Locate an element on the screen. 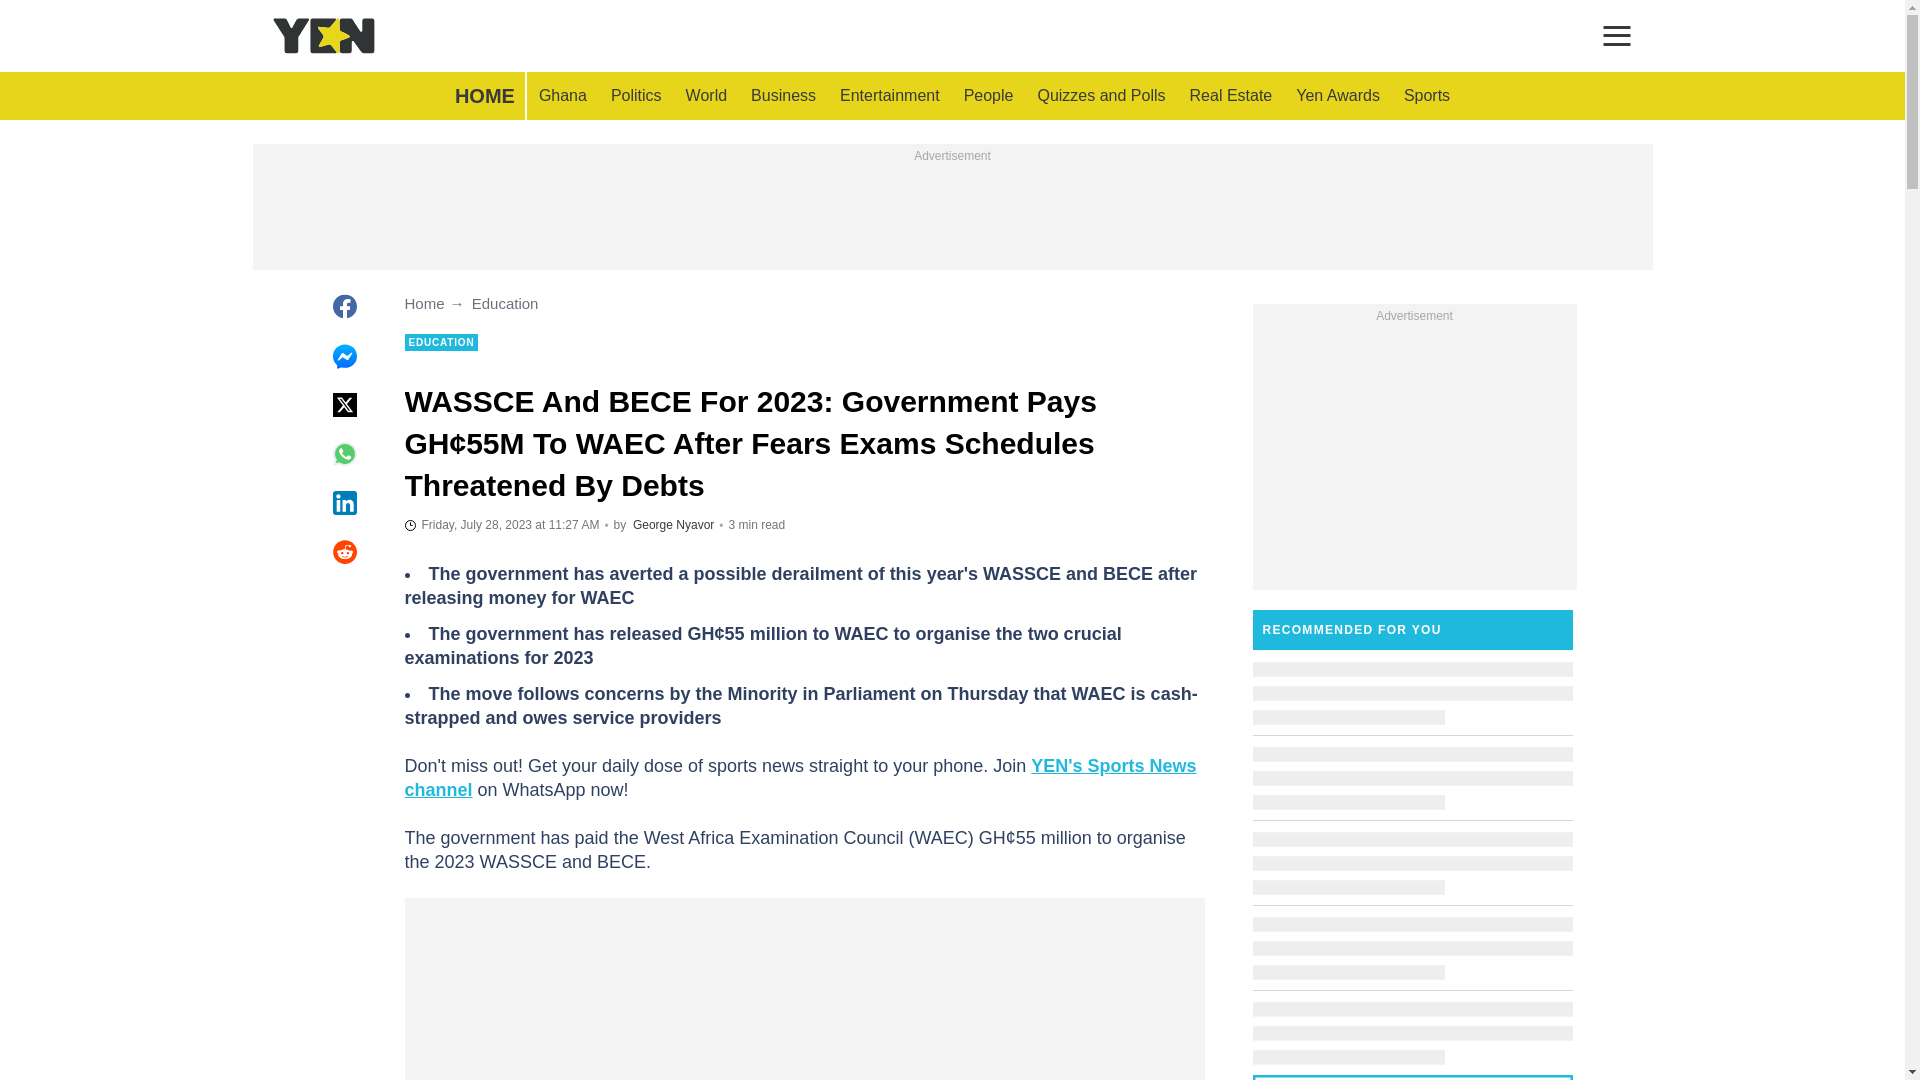 This screenshot has width=1920, height=1080. Quizzes and Polls is located at coordinates (1100, 96).